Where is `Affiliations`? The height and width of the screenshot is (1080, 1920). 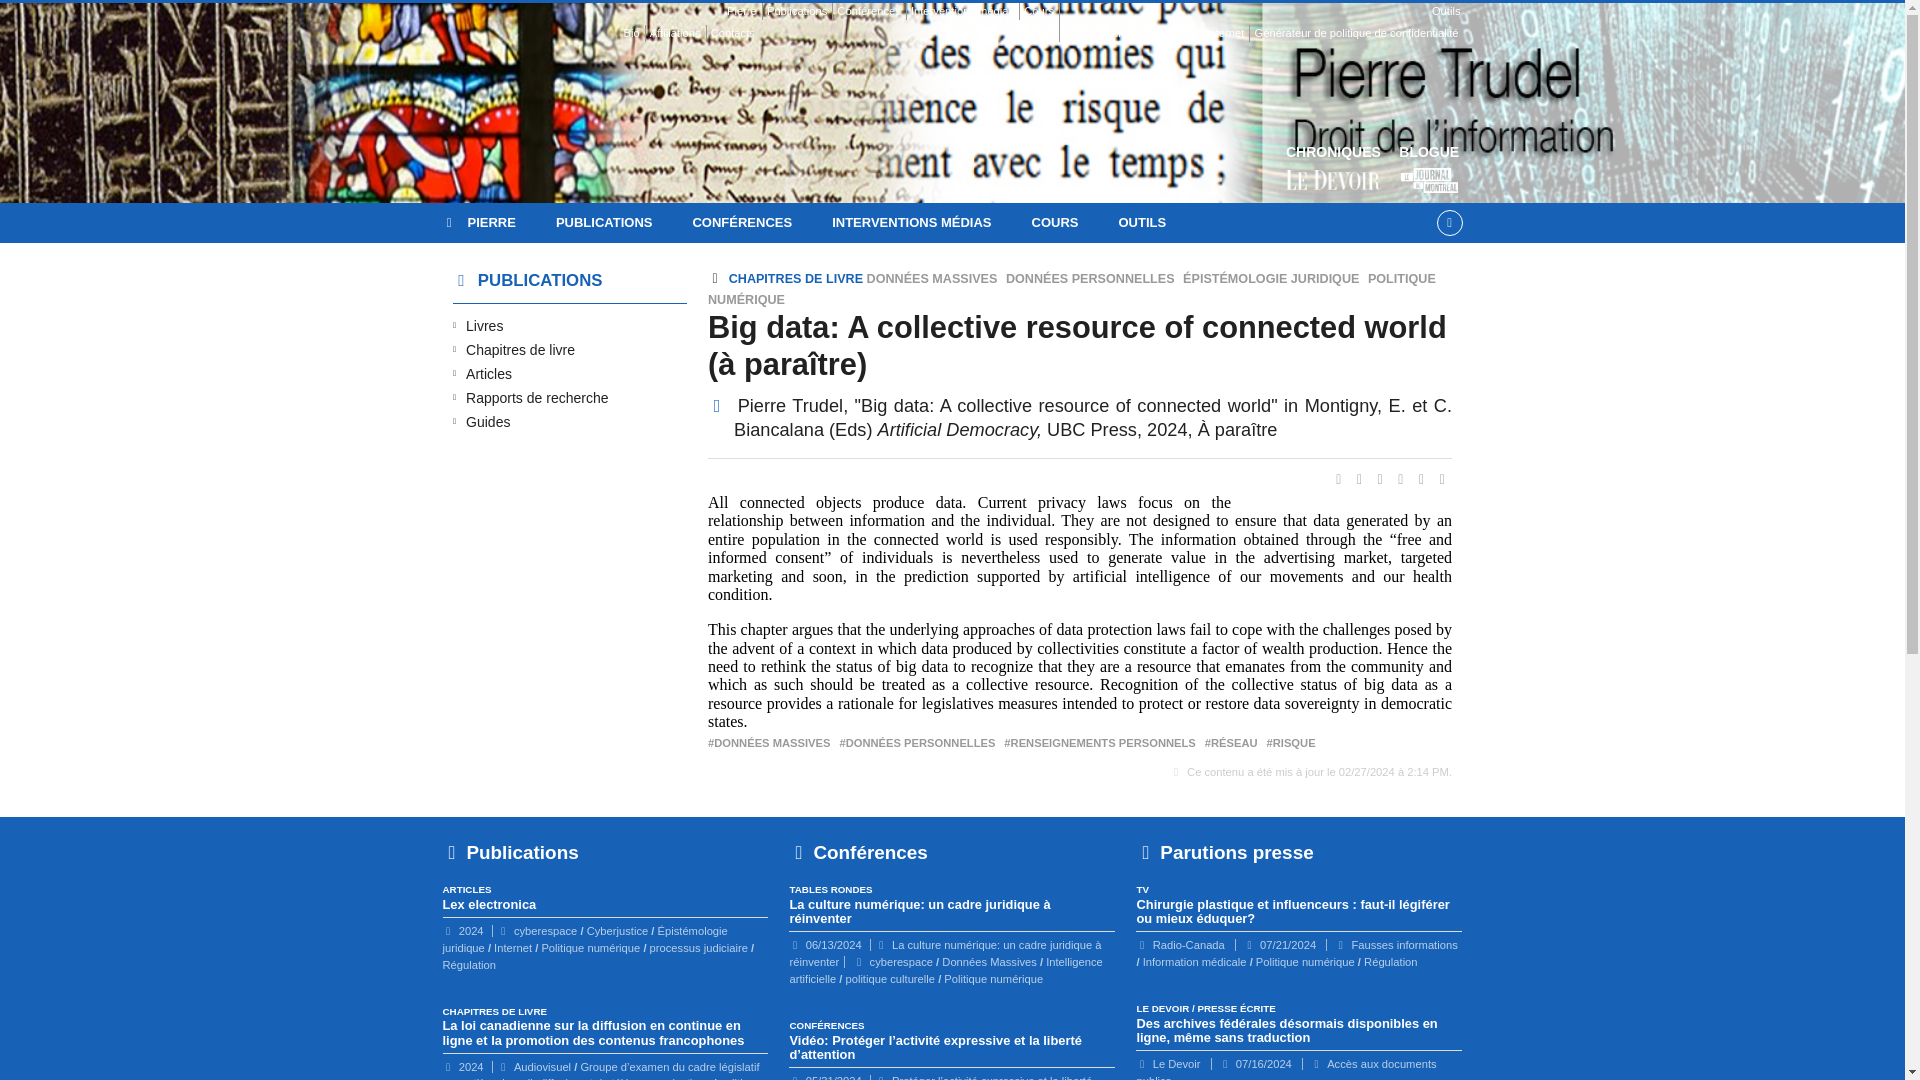
Affiliations is located at coordinates (675, 33).